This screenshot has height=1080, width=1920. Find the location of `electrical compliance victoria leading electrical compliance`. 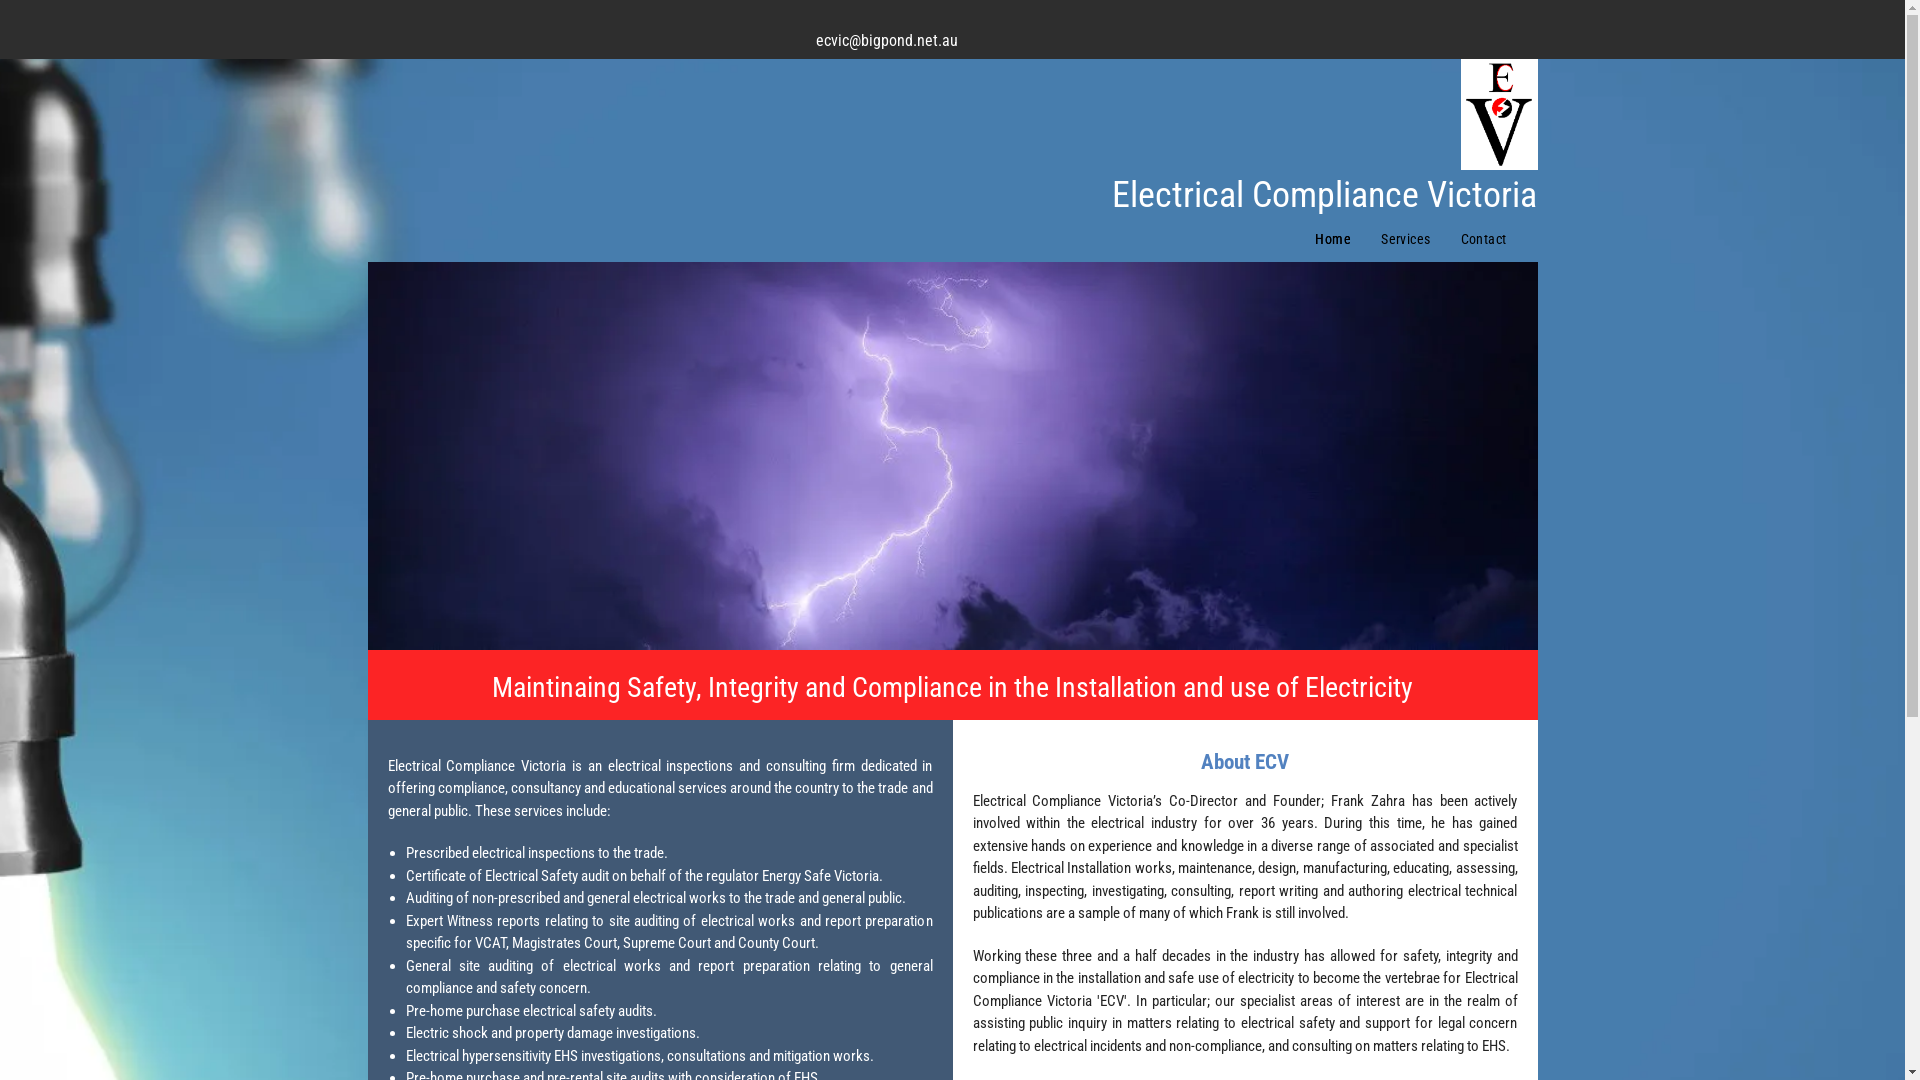

electrical compliance victoria leading electrical compliance is located at coordinates (953, 456).